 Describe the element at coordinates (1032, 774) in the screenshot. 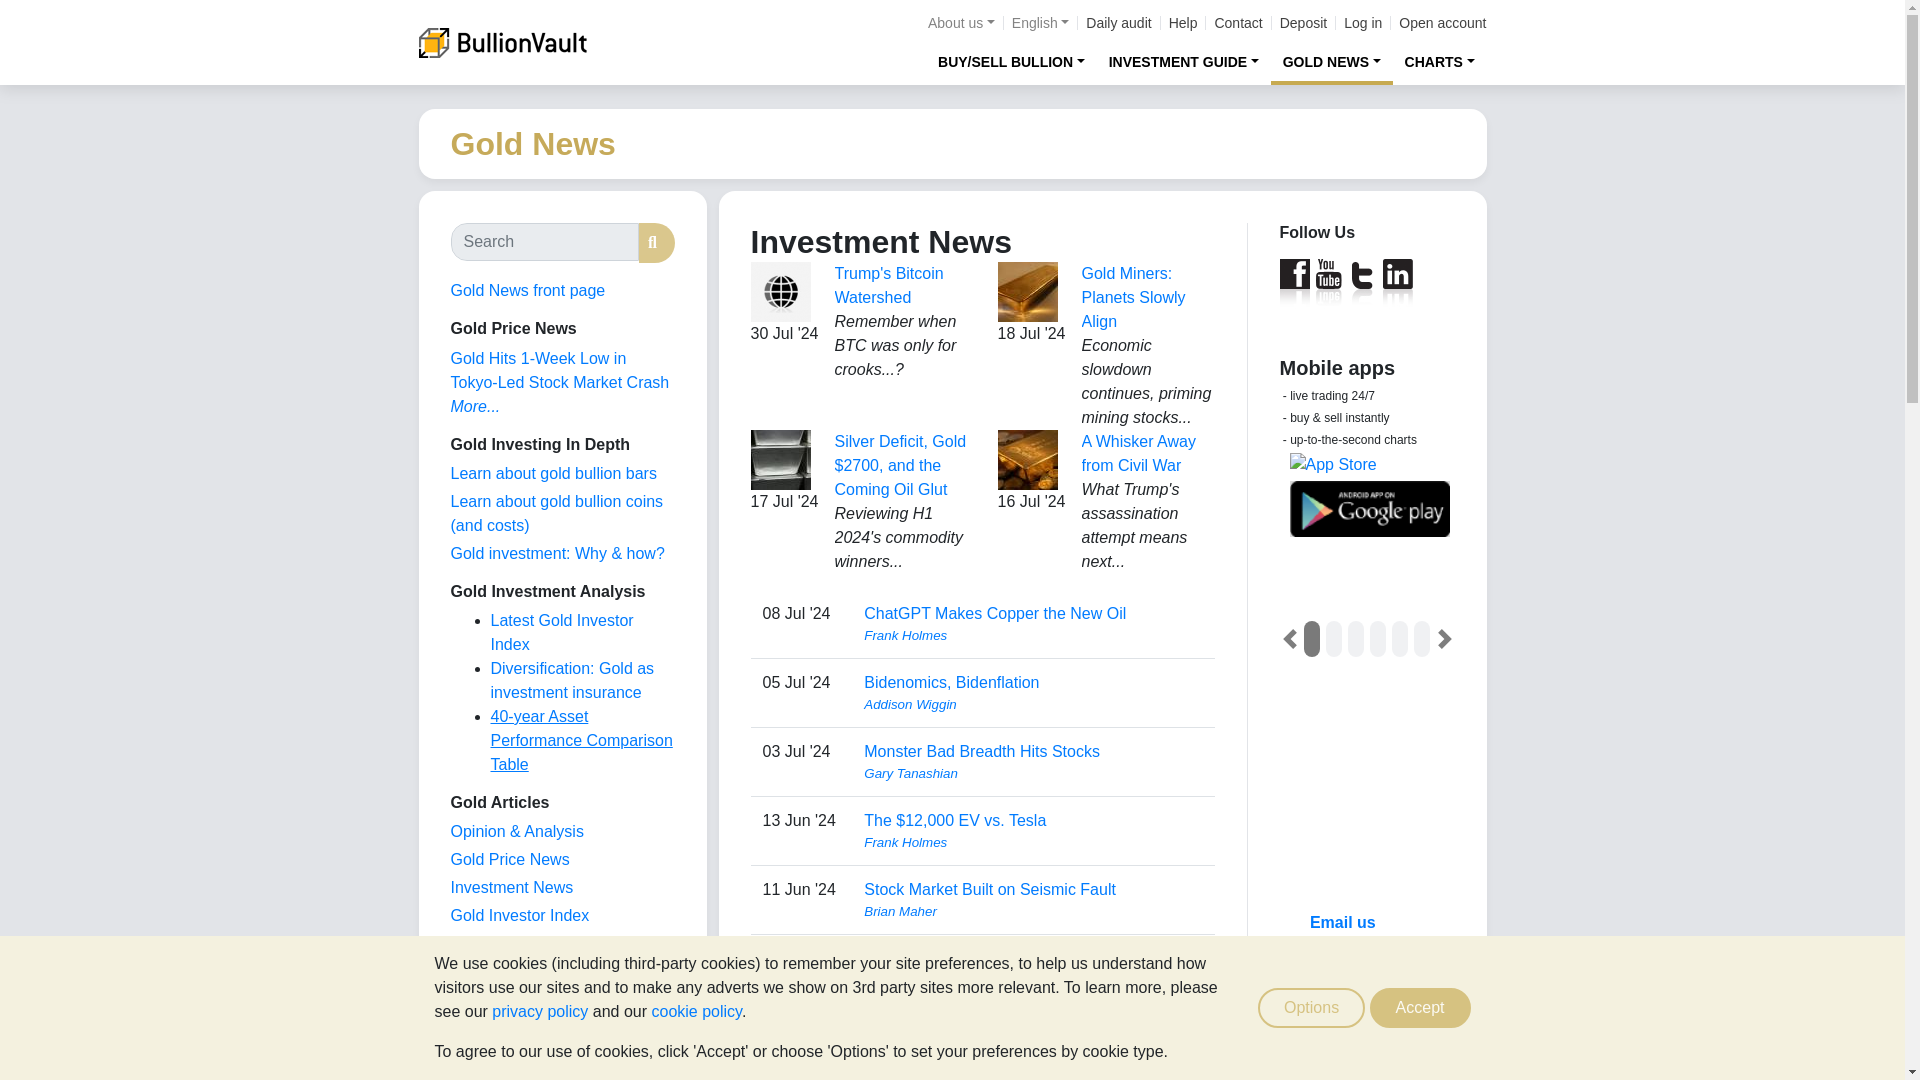

I see `View user profile.` at that location.